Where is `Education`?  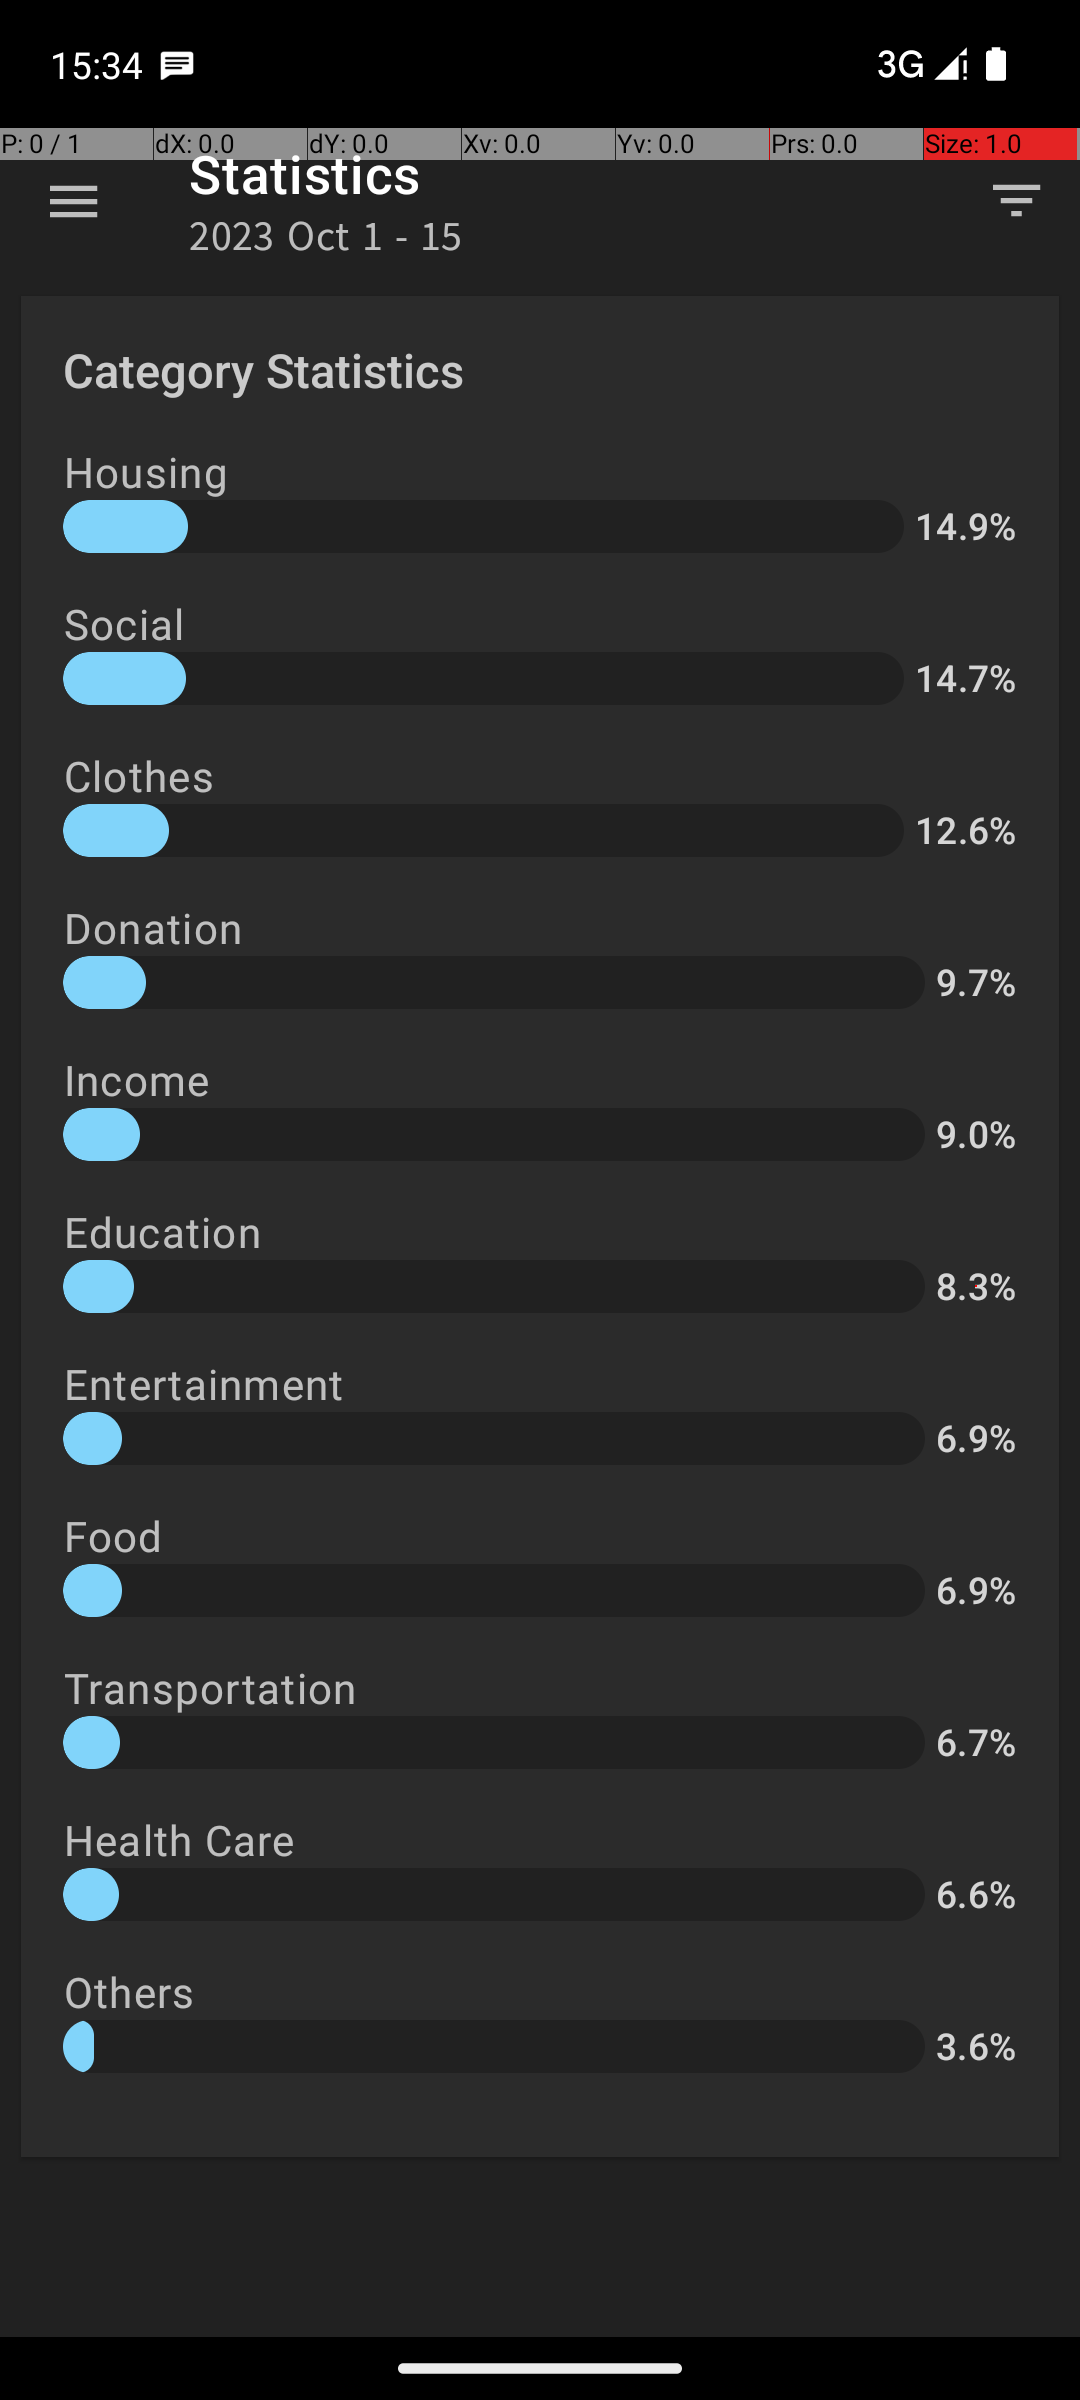
Education is located at coordinates (162, 1232).